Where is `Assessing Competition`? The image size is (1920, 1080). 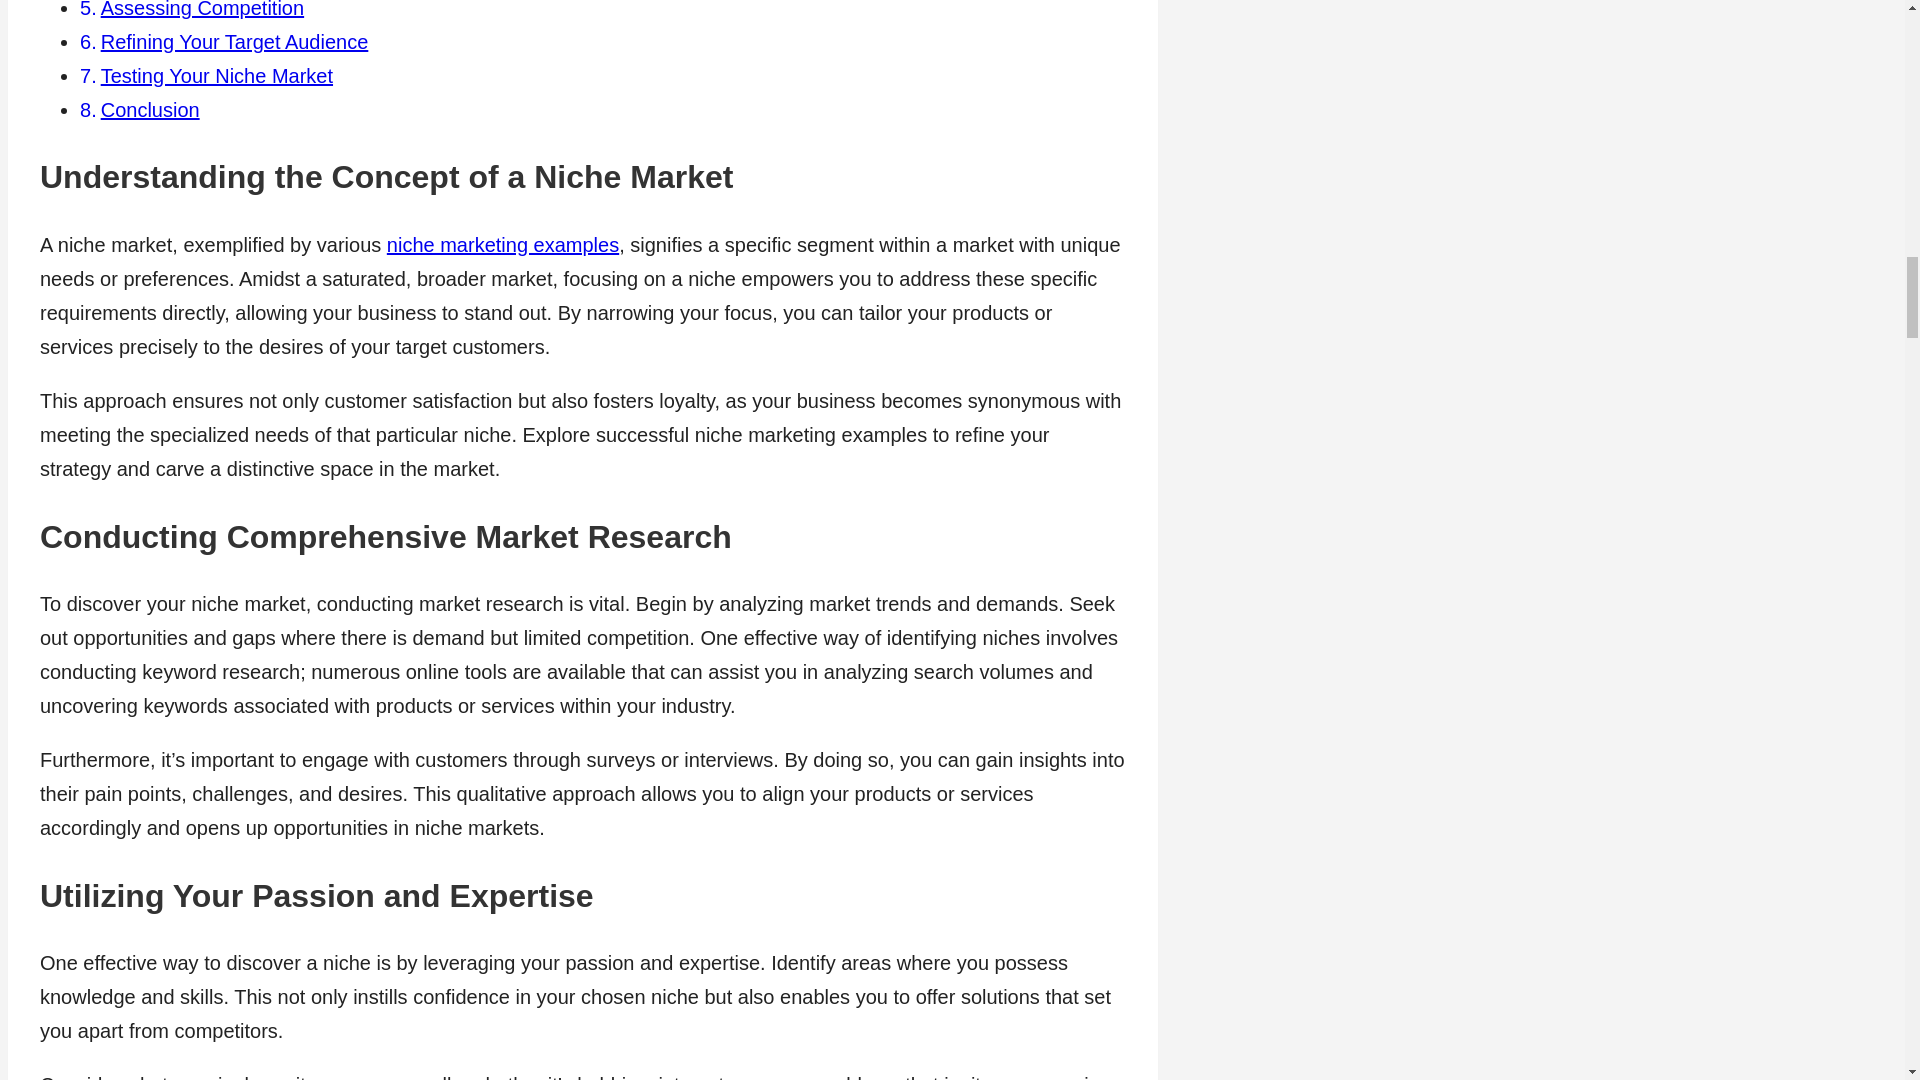 Assessing Competition is located at coordinates (202, 10).